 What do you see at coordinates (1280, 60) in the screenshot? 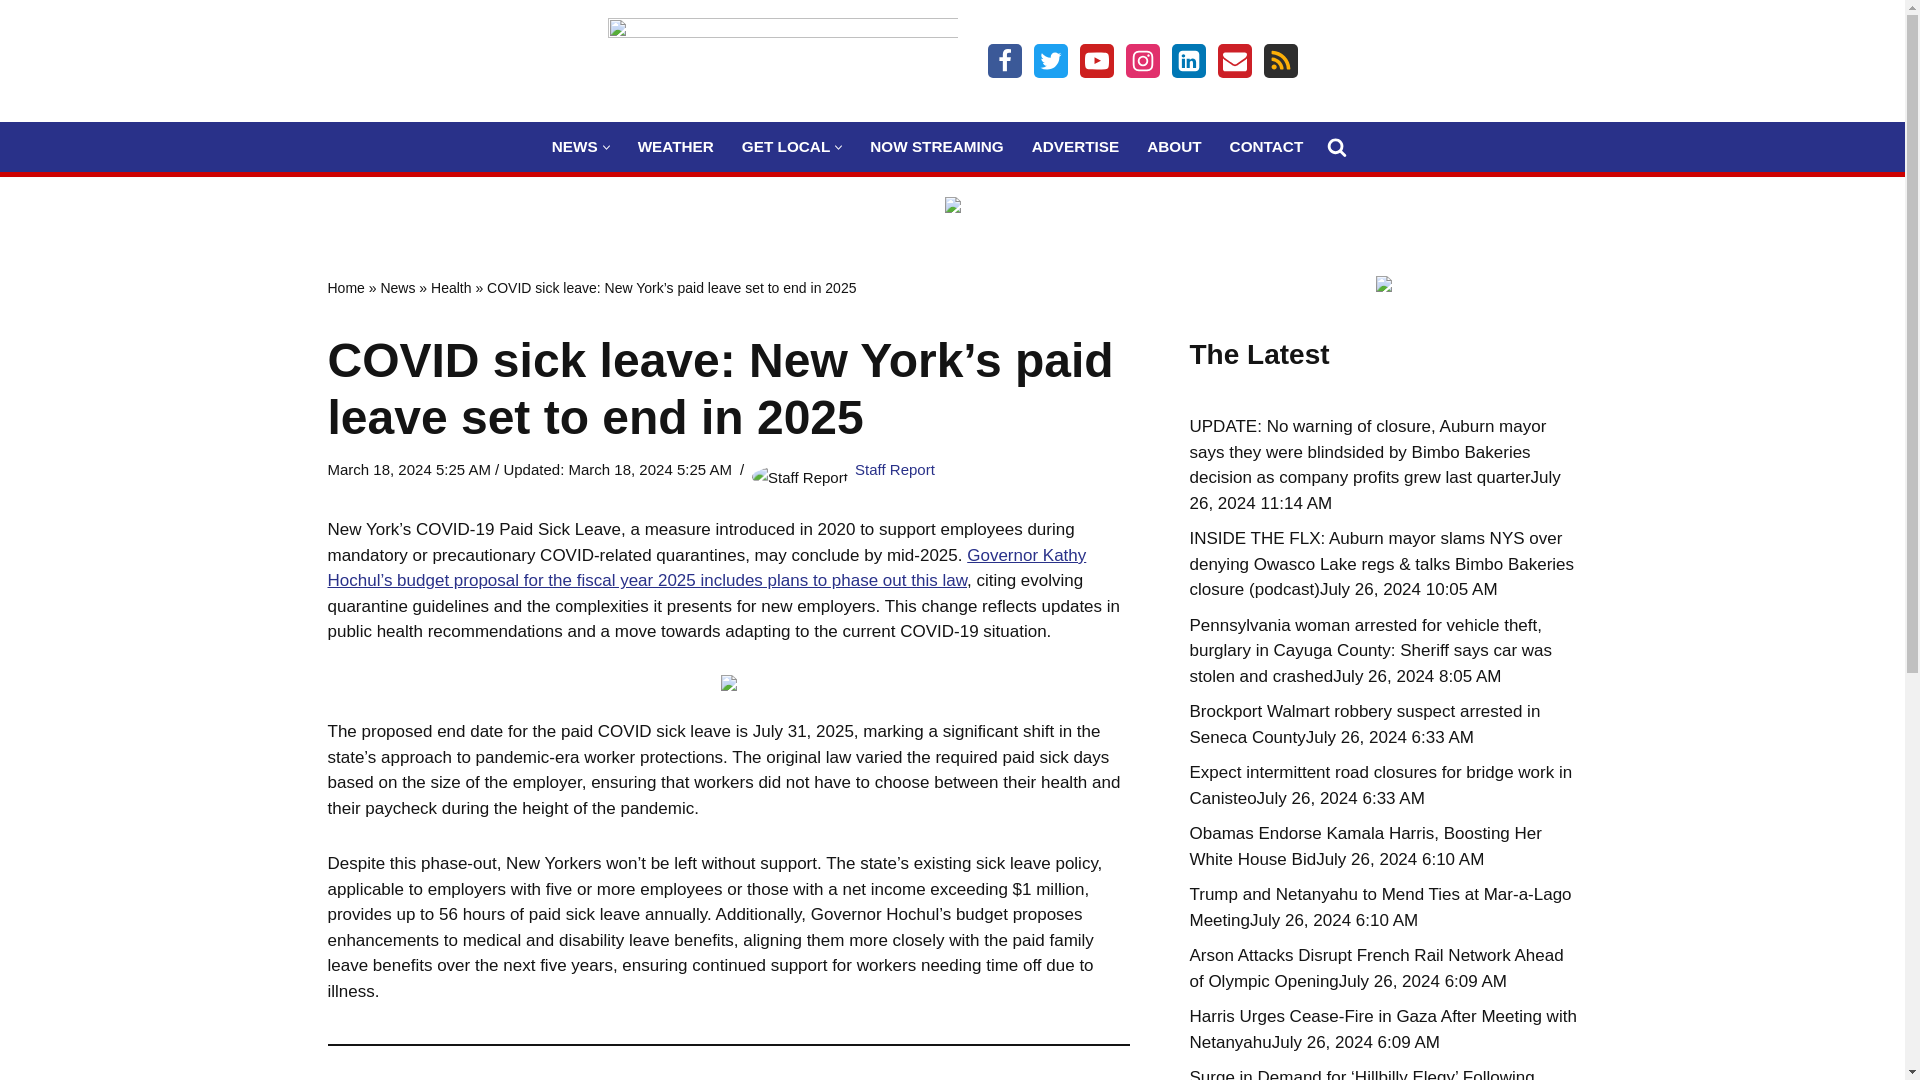
I see `Feed` at bounding box center [1280, 60].